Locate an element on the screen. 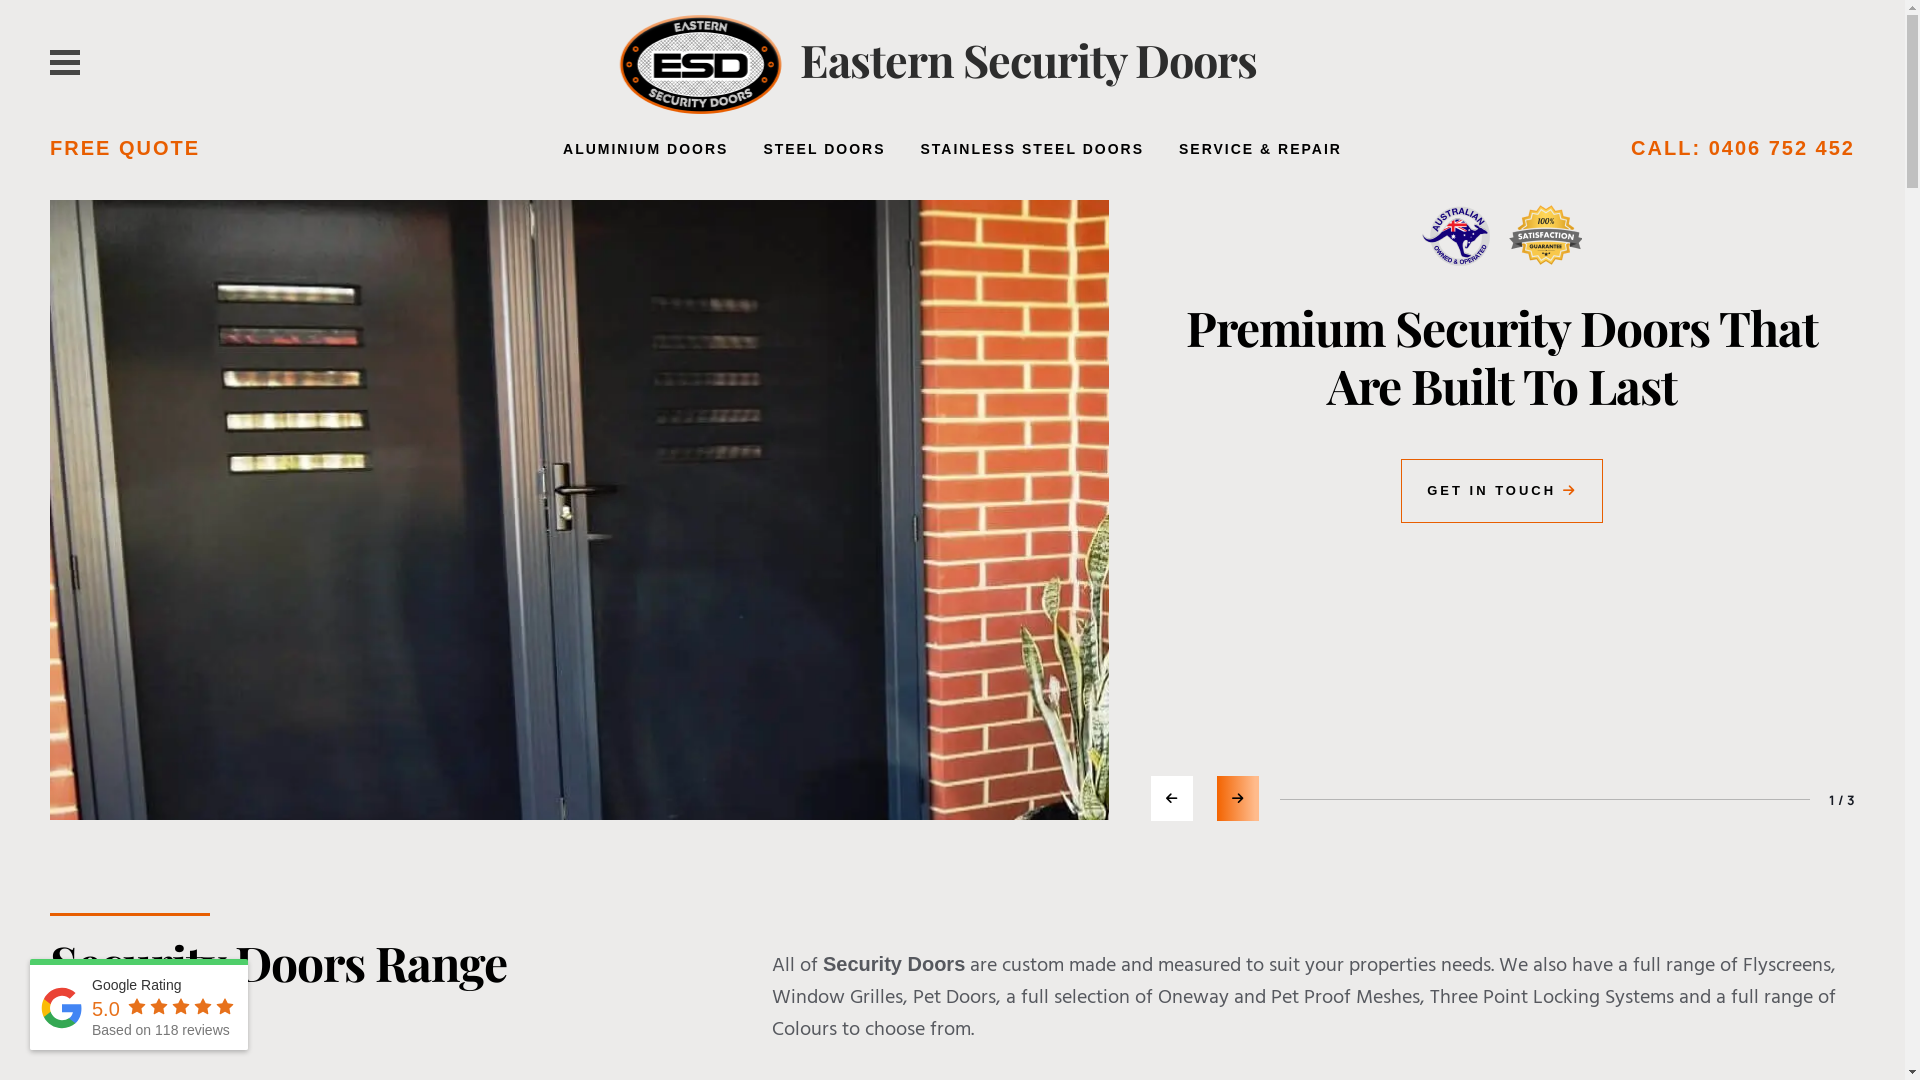 The height and width of the screenshot is (1080, 1920). Skip to content is located at coordinates (0, 0).